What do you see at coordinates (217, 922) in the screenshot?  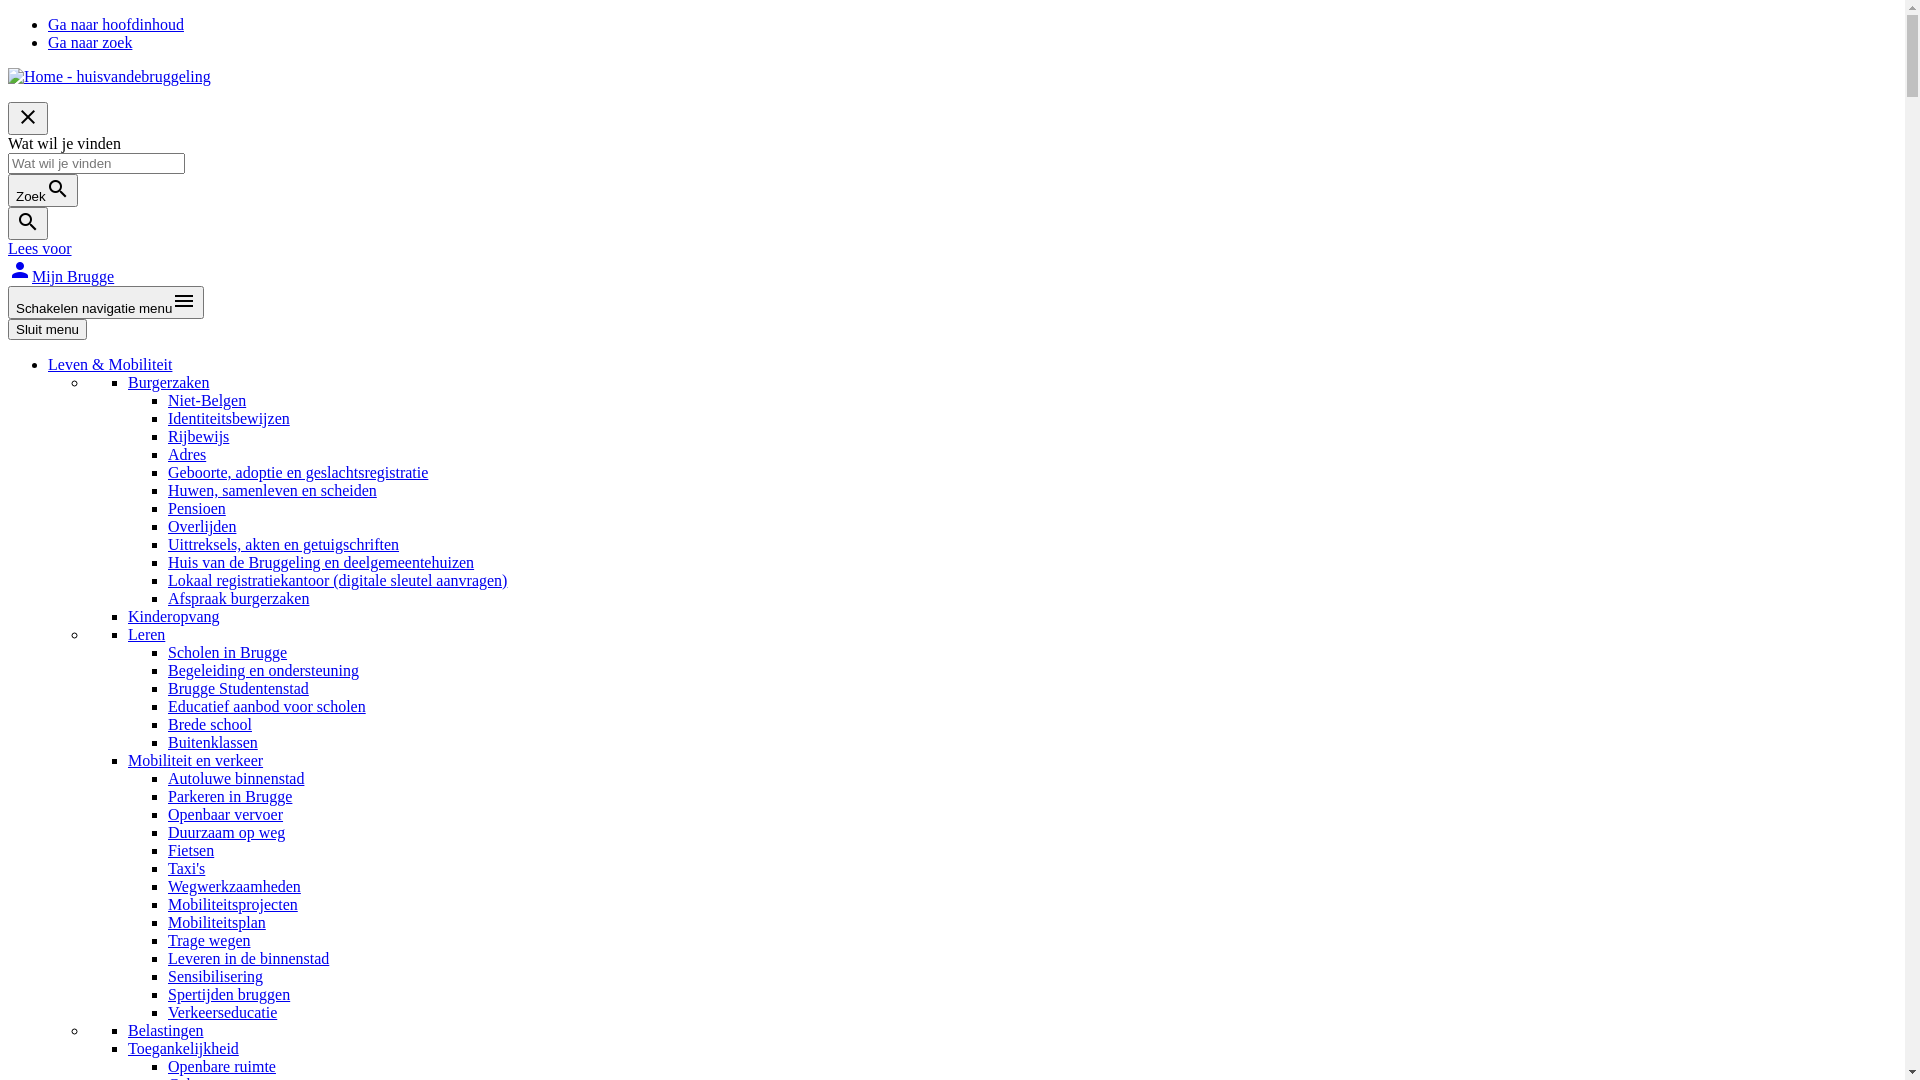 I see `Mobiliteitsplan` at bounding box center [217, 922].